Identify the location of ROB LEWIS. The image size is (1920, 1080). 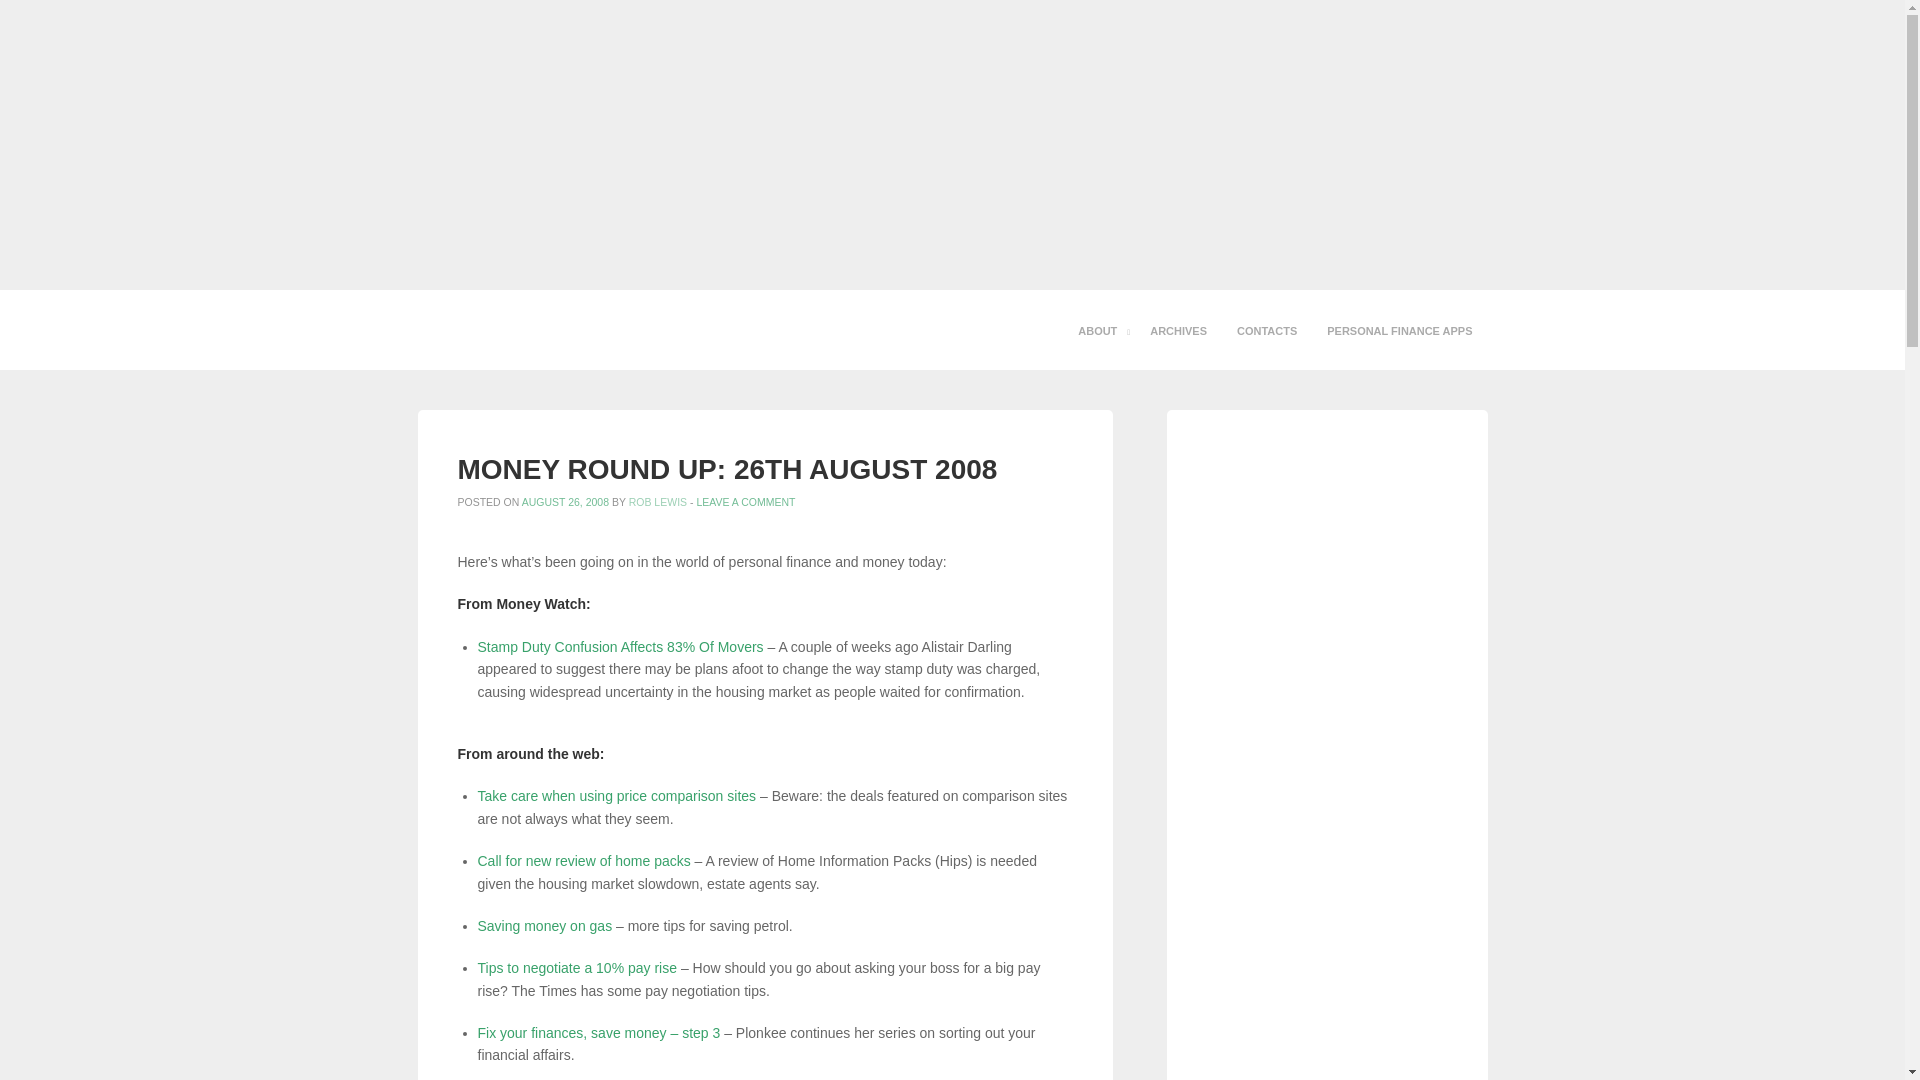
(658, 501).